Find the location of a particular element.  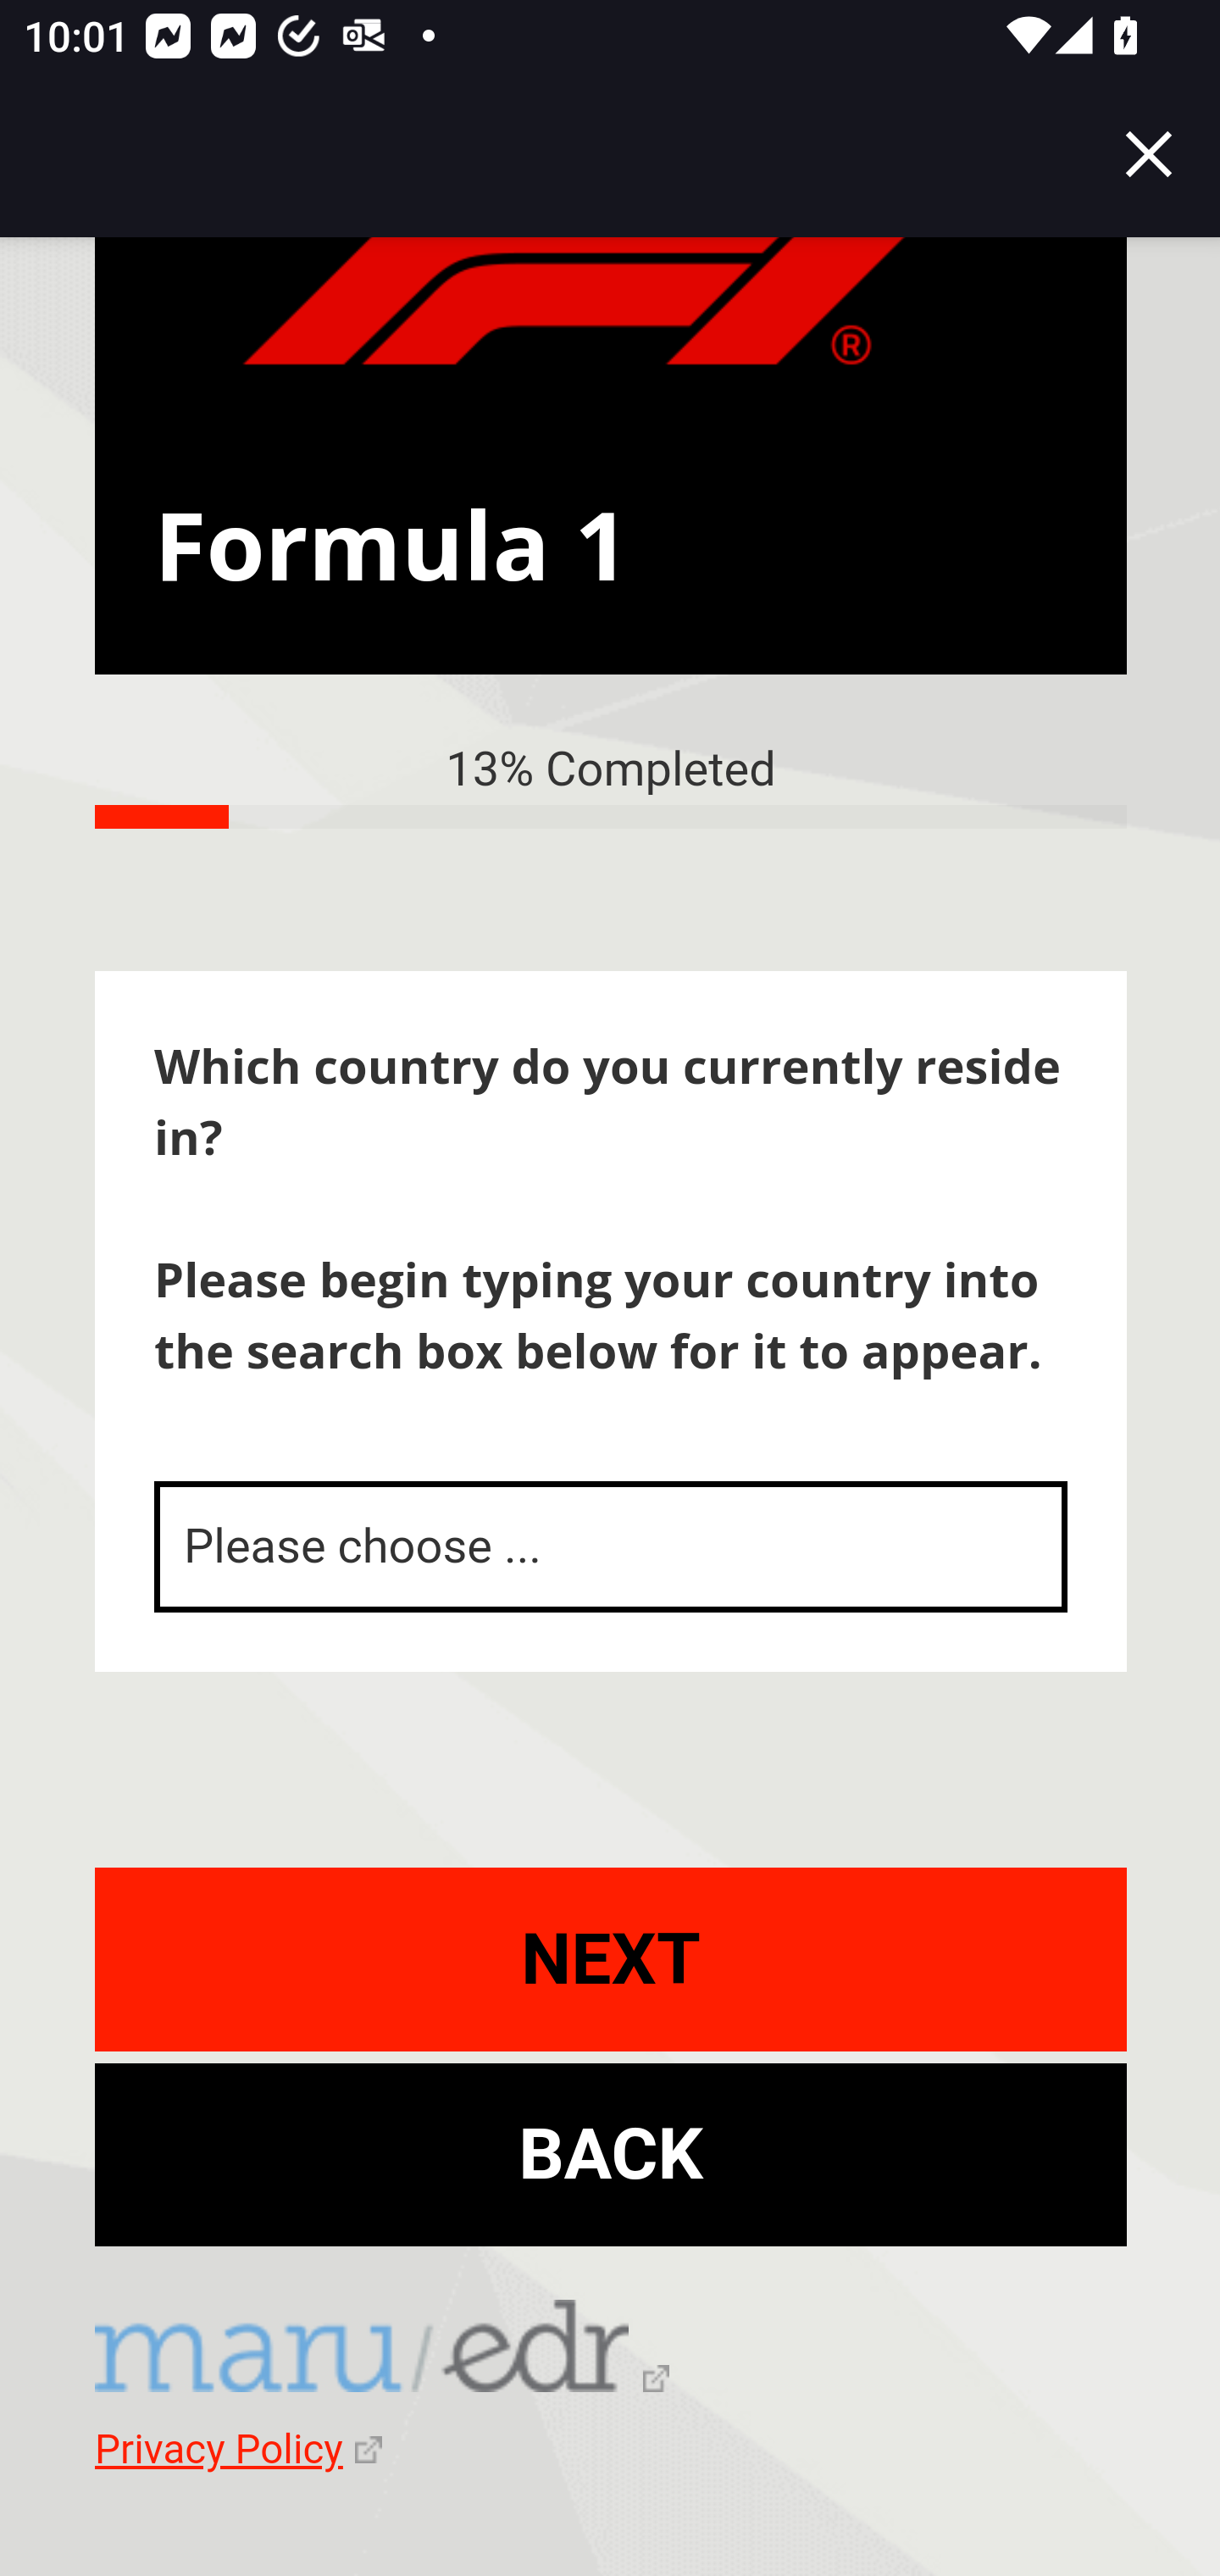

Please choose ... is located at coordinates (612, 1546).